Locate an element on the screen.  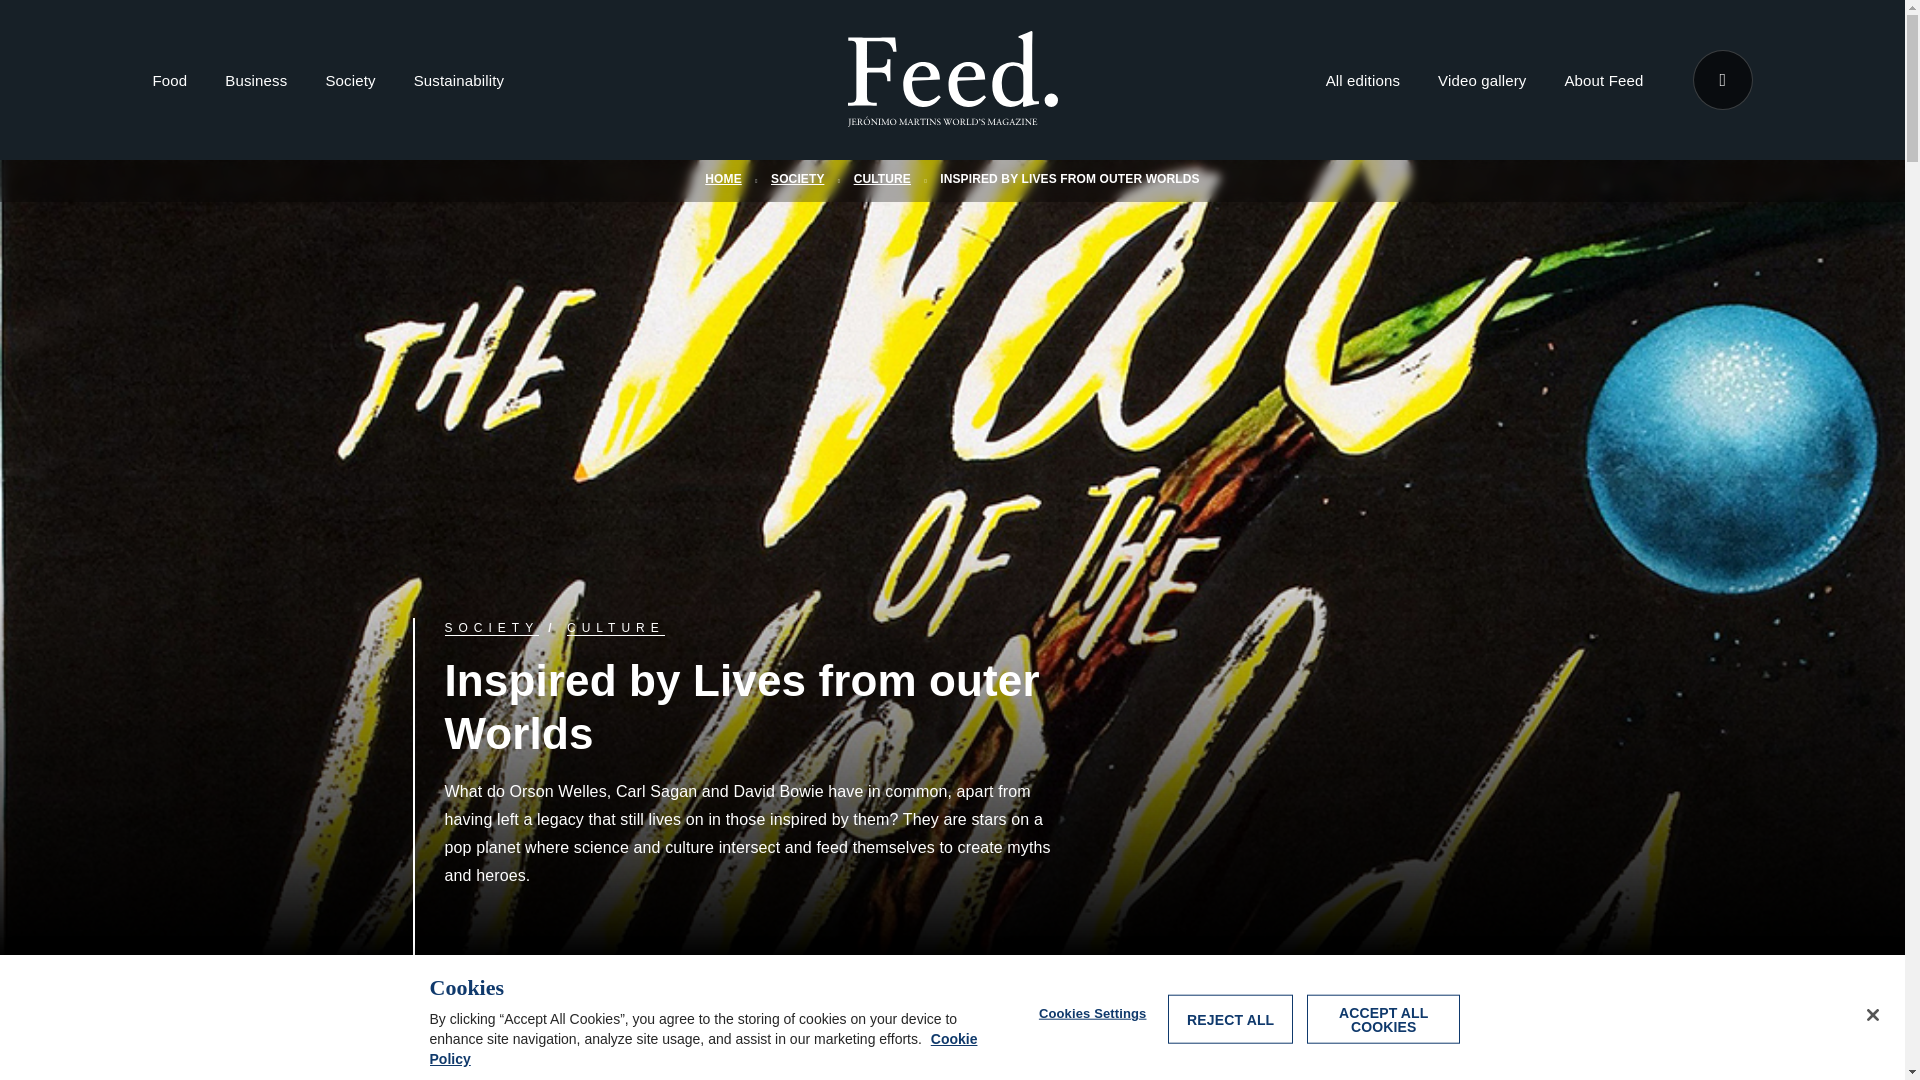
Business is located at coordinates (255, 84).